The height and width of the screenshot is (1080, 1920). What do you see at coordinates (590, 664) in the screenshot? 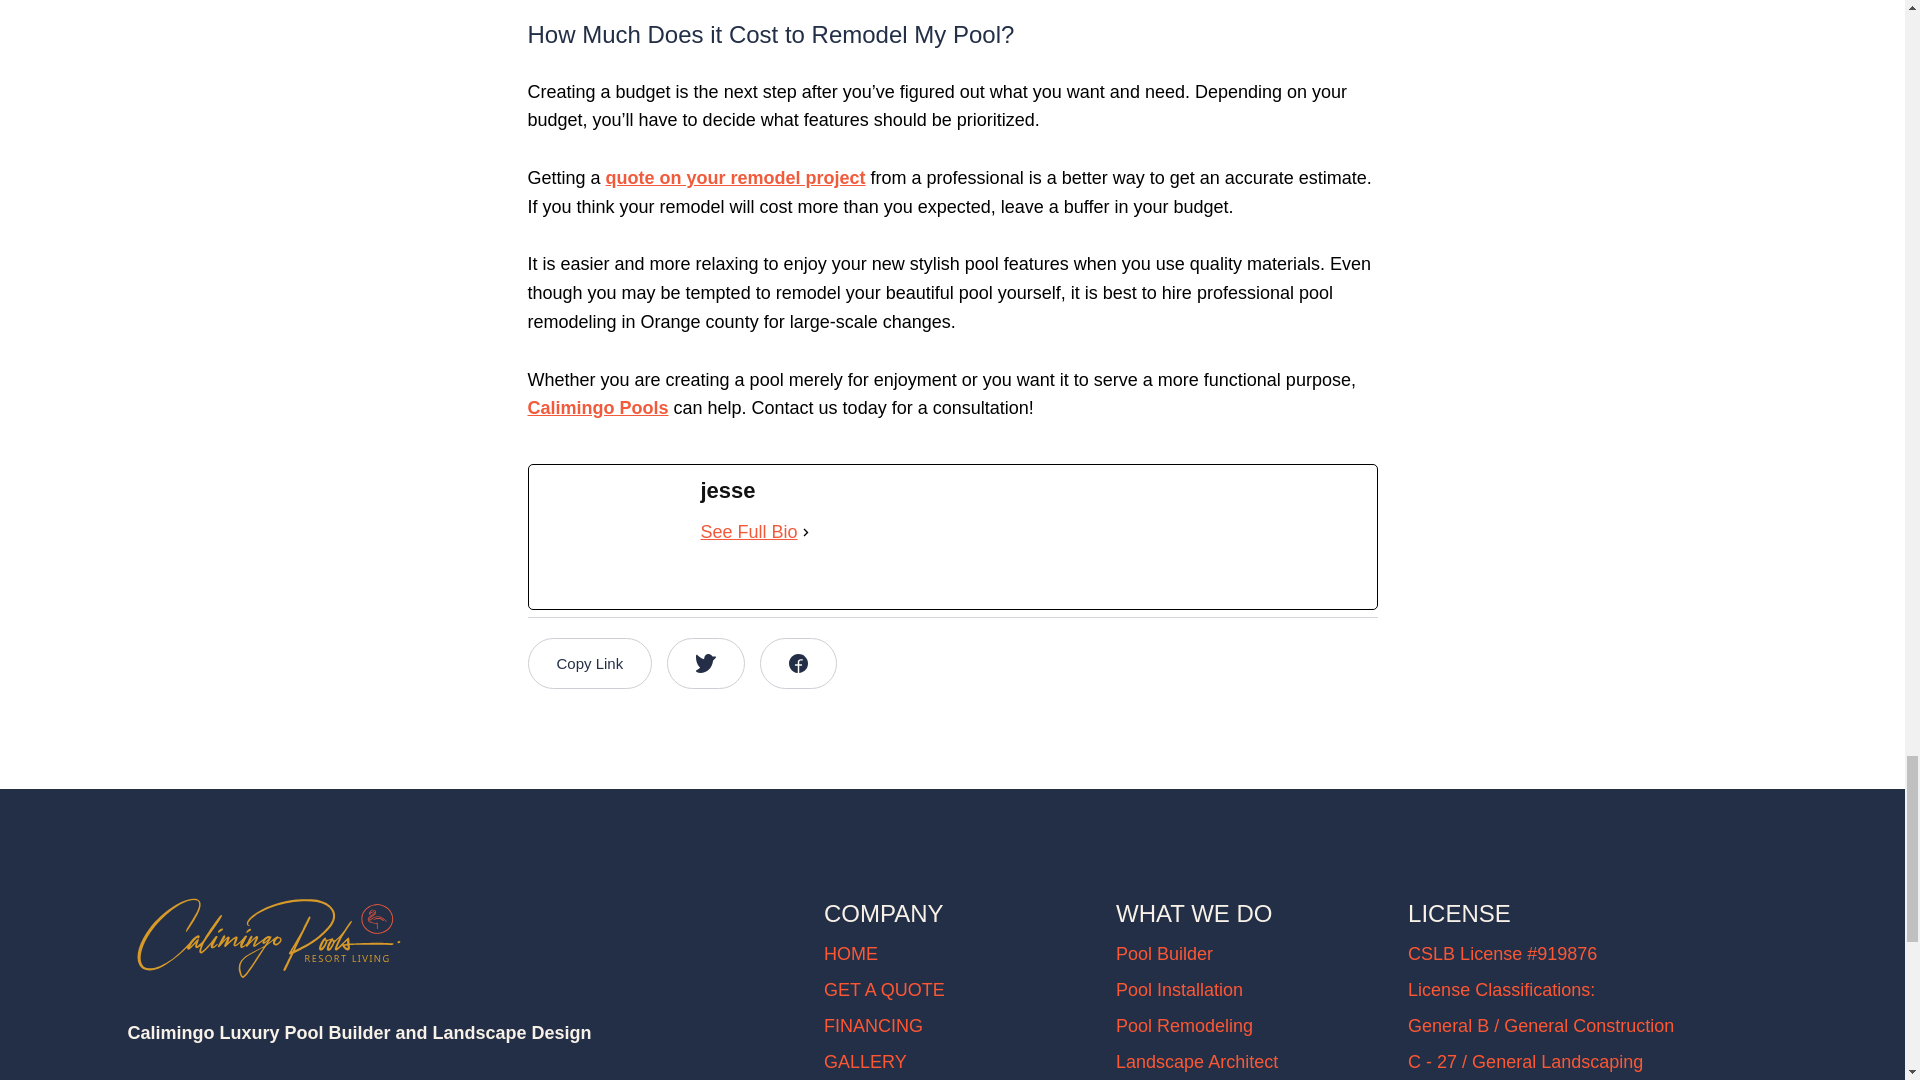
I see `Copy Link` at bounding box center [590, 664].